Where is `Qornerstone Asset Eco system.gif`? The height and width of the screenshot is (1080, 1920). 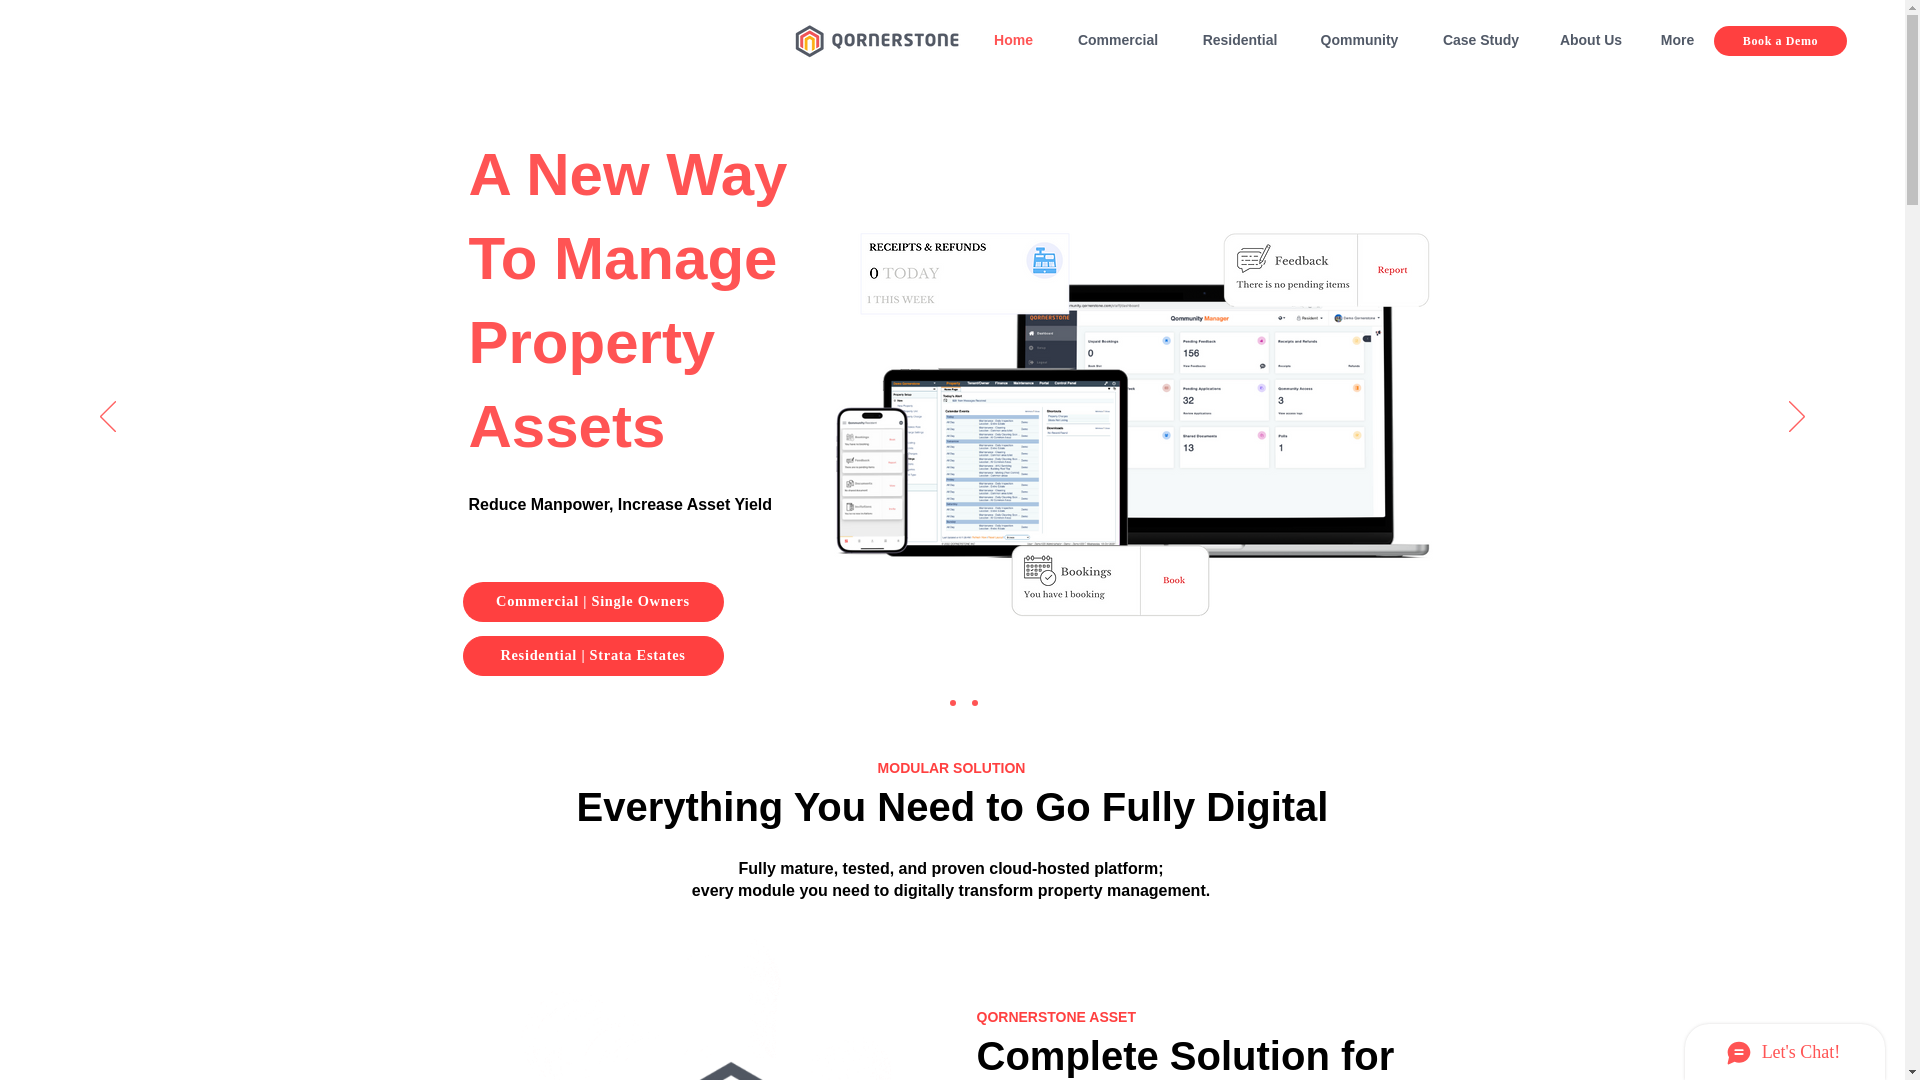 Qornerstone Asset Eco system.gif is located at coordinates (731, 1003).